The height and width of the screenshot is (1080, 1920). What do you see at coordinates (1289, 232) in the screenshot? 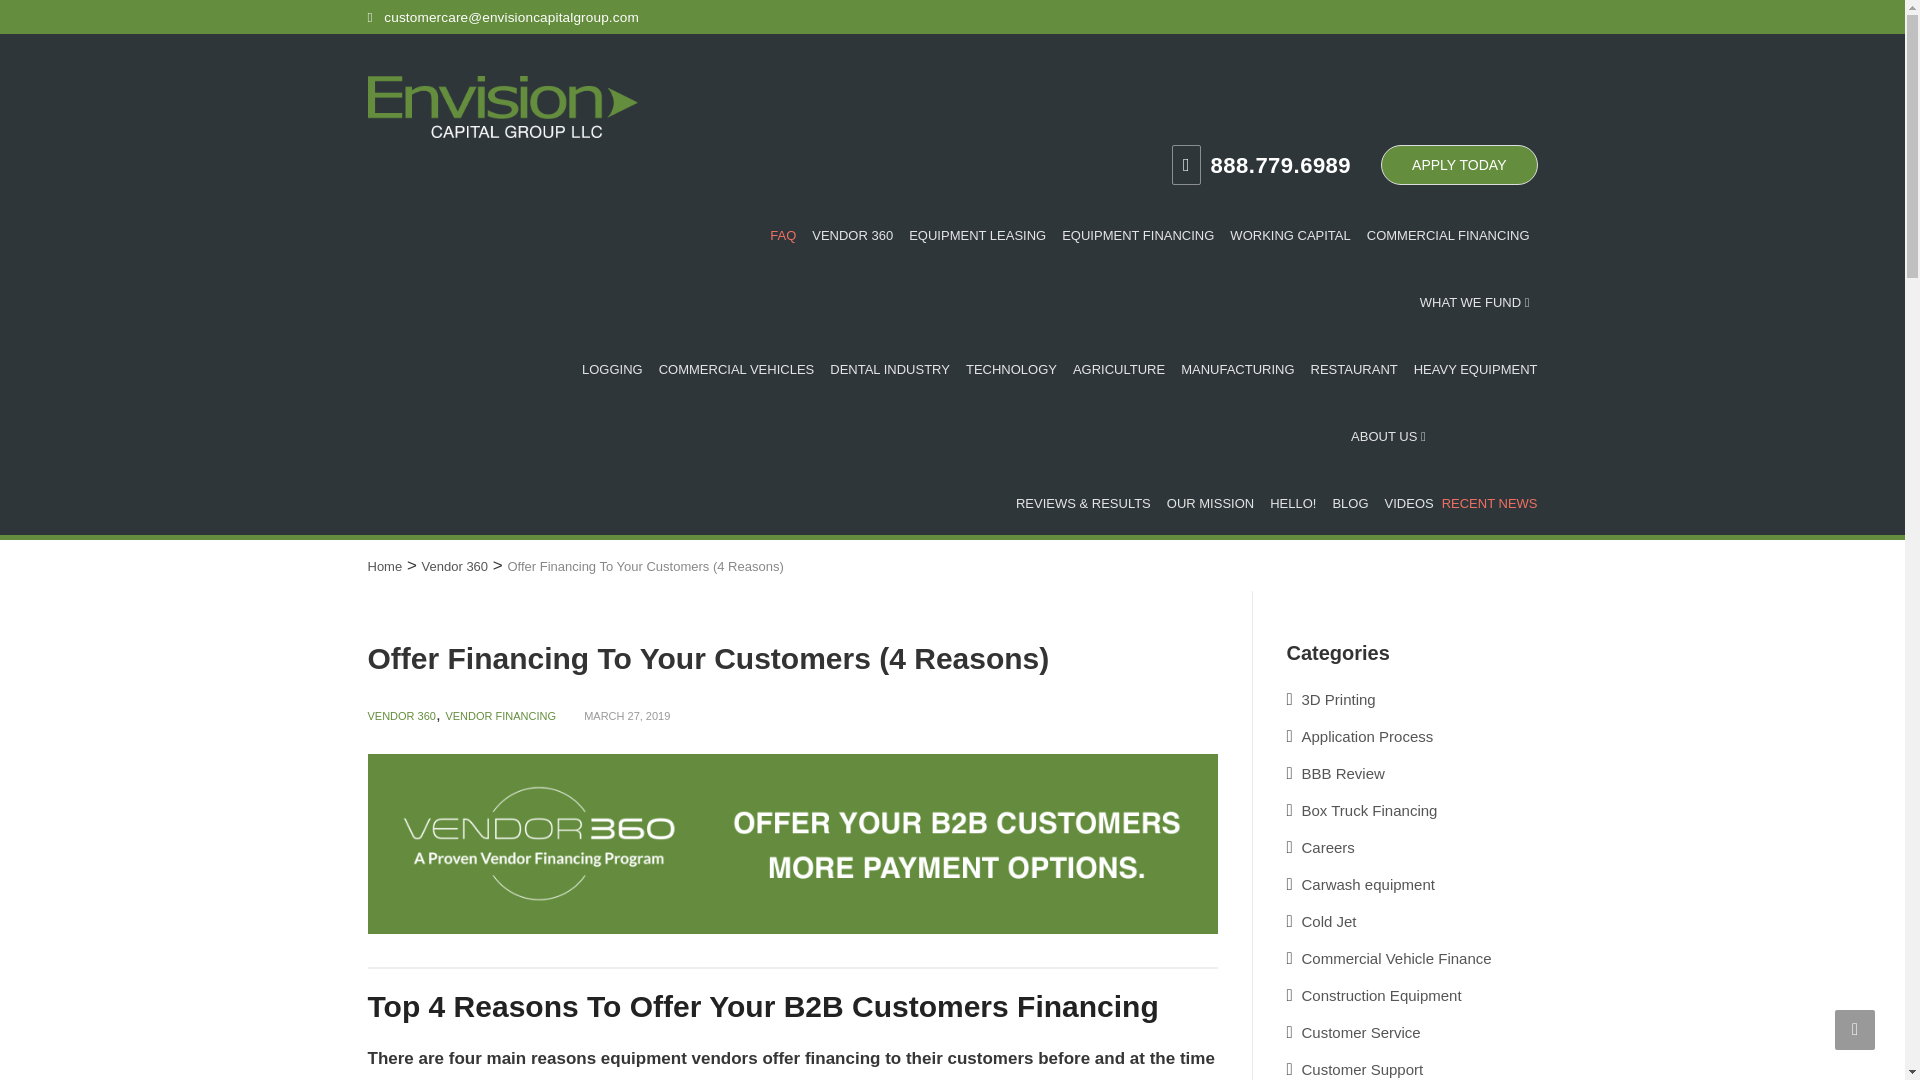
I see `WORKING CAPITAL` at bounding box center [1289, 232].